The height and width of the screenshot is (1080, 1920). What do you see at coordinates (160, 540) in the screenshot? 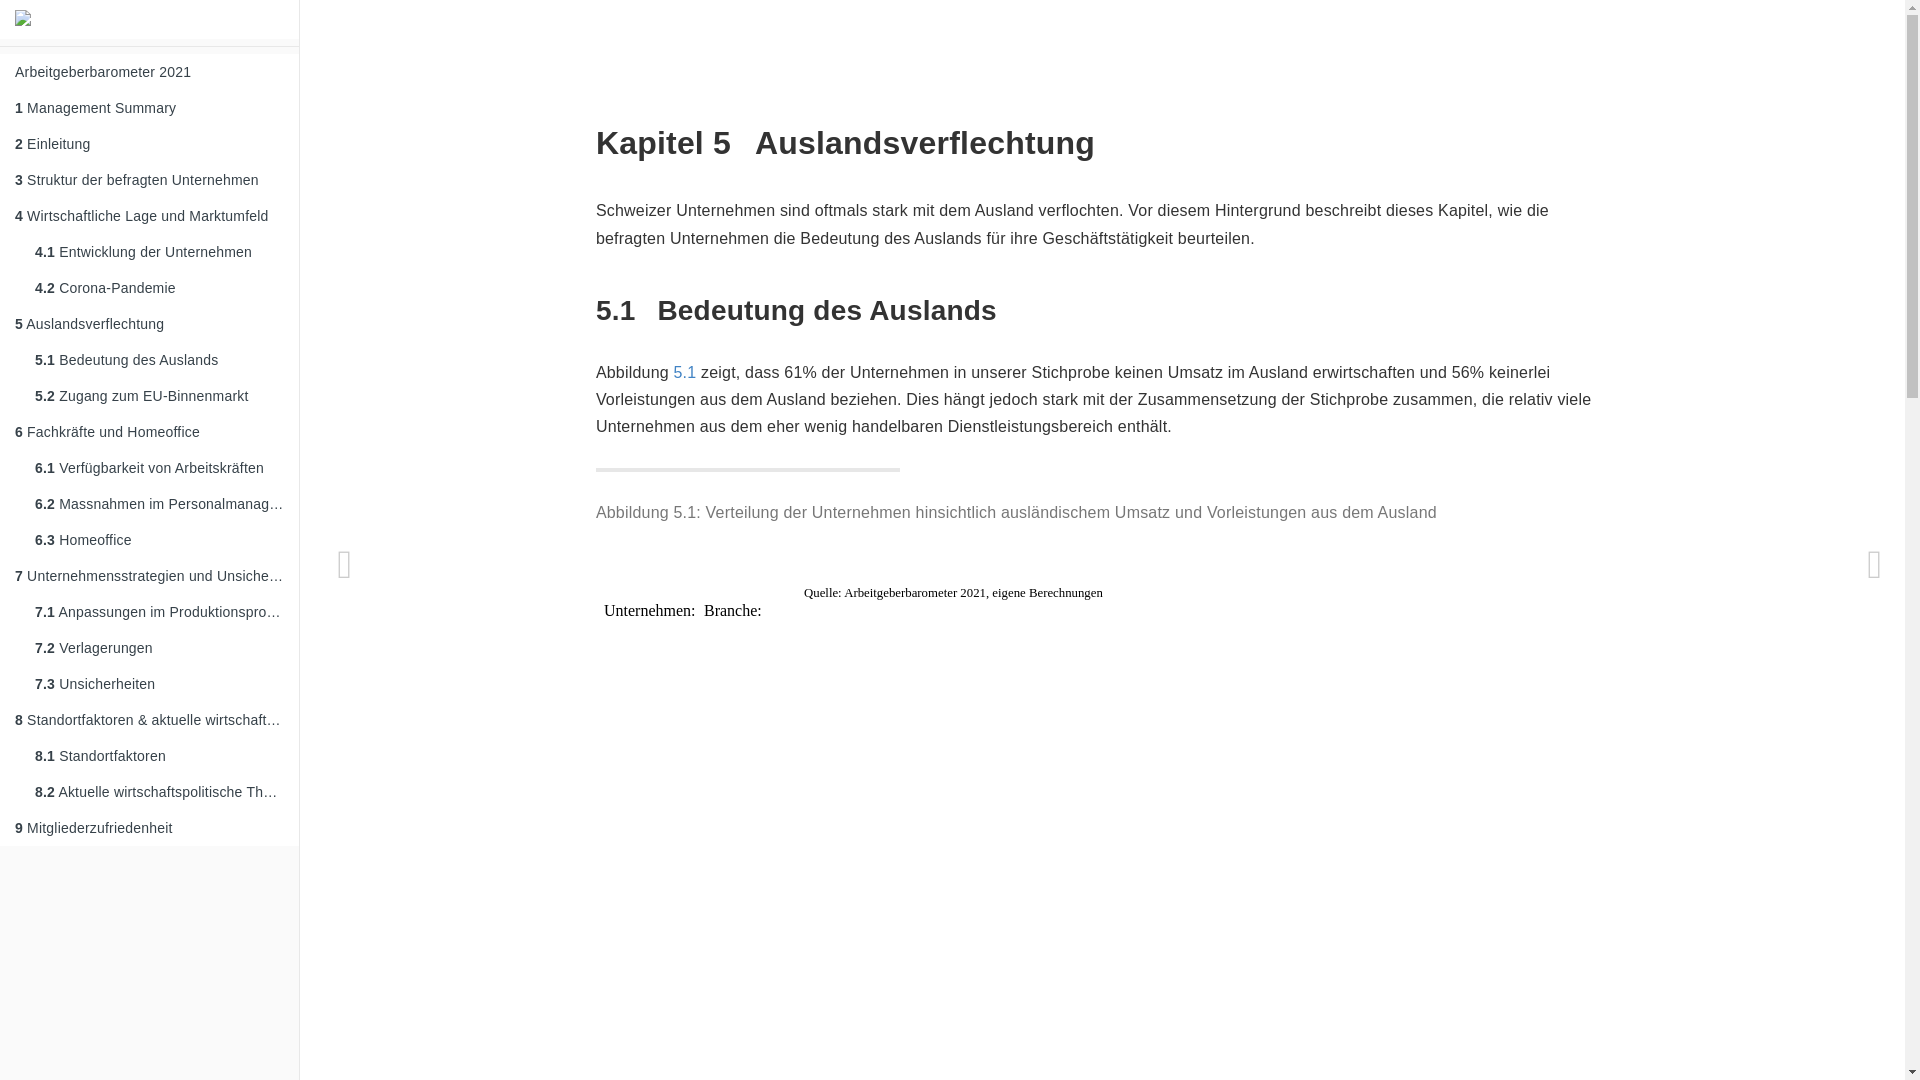
I see `6.3 Homeoffice` at bounding box center [160, 540].